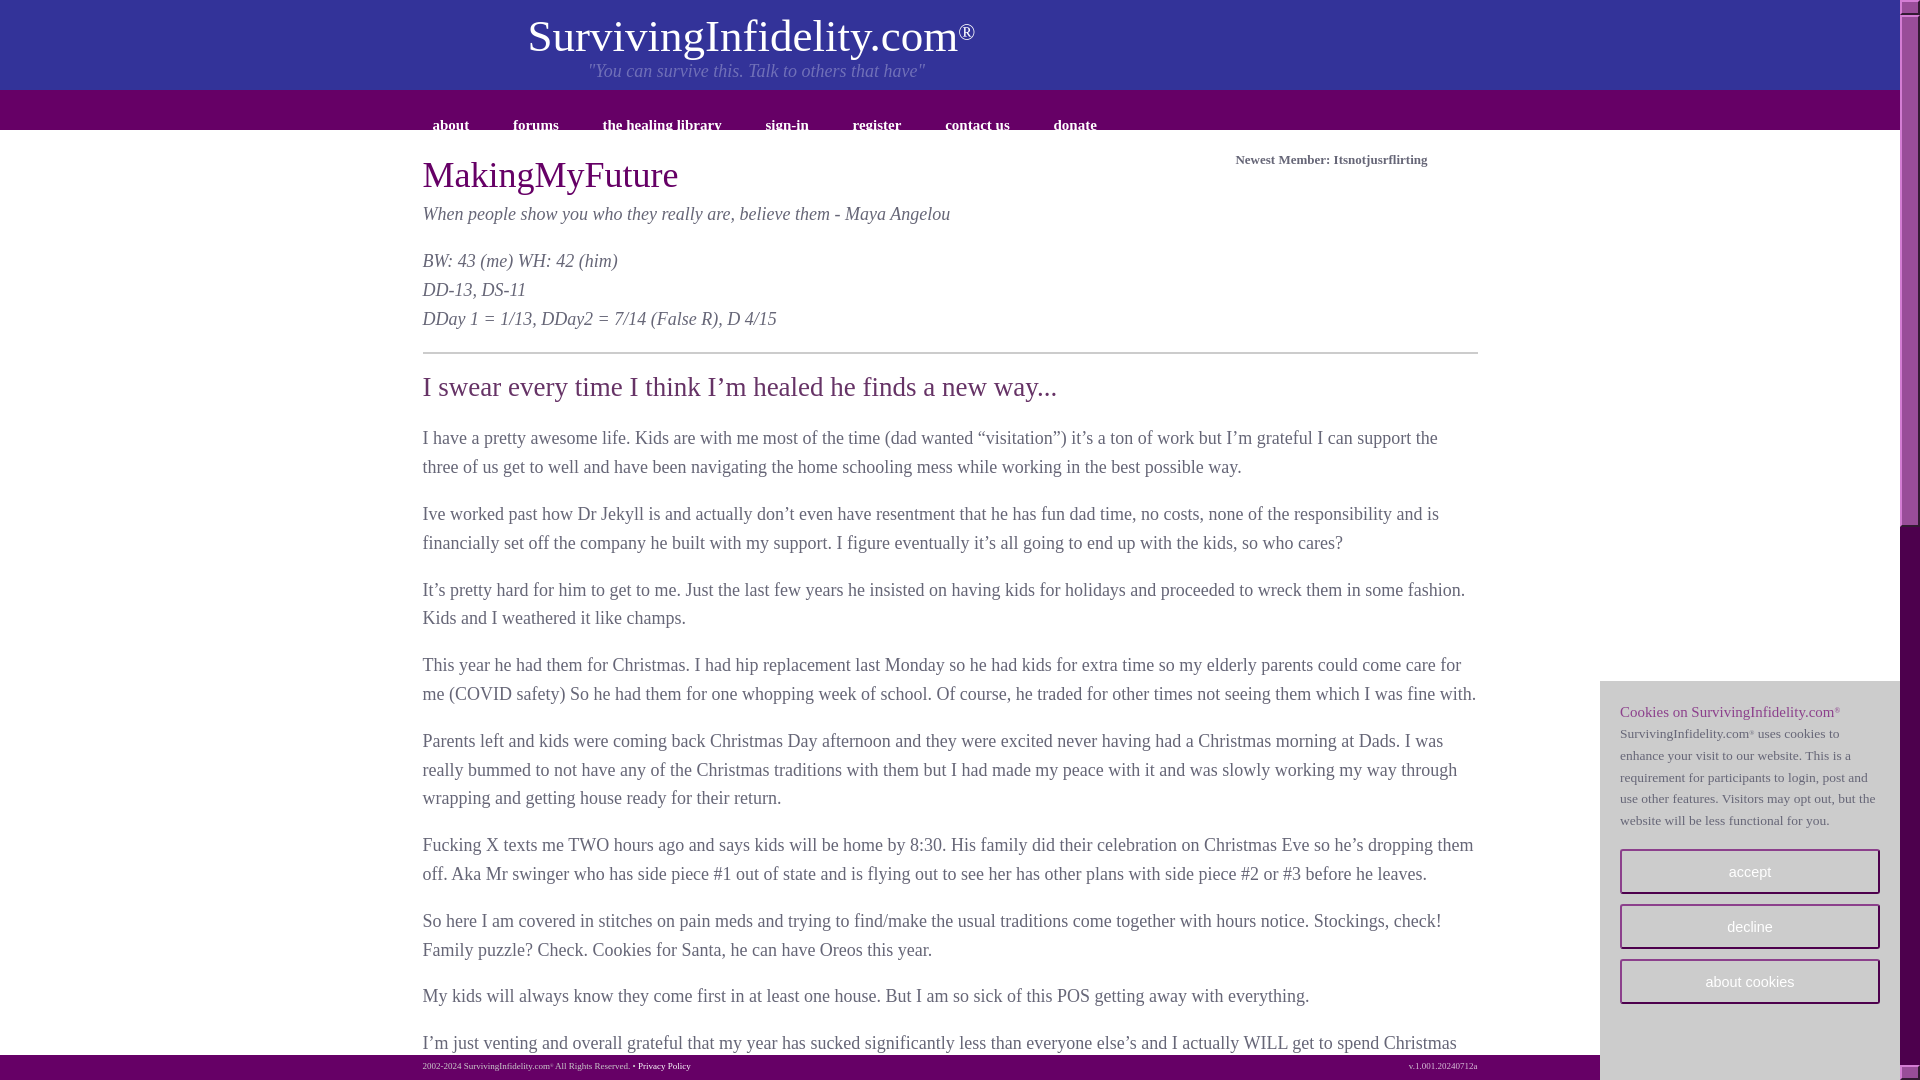 The image size is (1920, 1080). What do you see at coordinates (1750, 982) in the screenshot?
I see `about cookies` at bounding box center [1750, 982].